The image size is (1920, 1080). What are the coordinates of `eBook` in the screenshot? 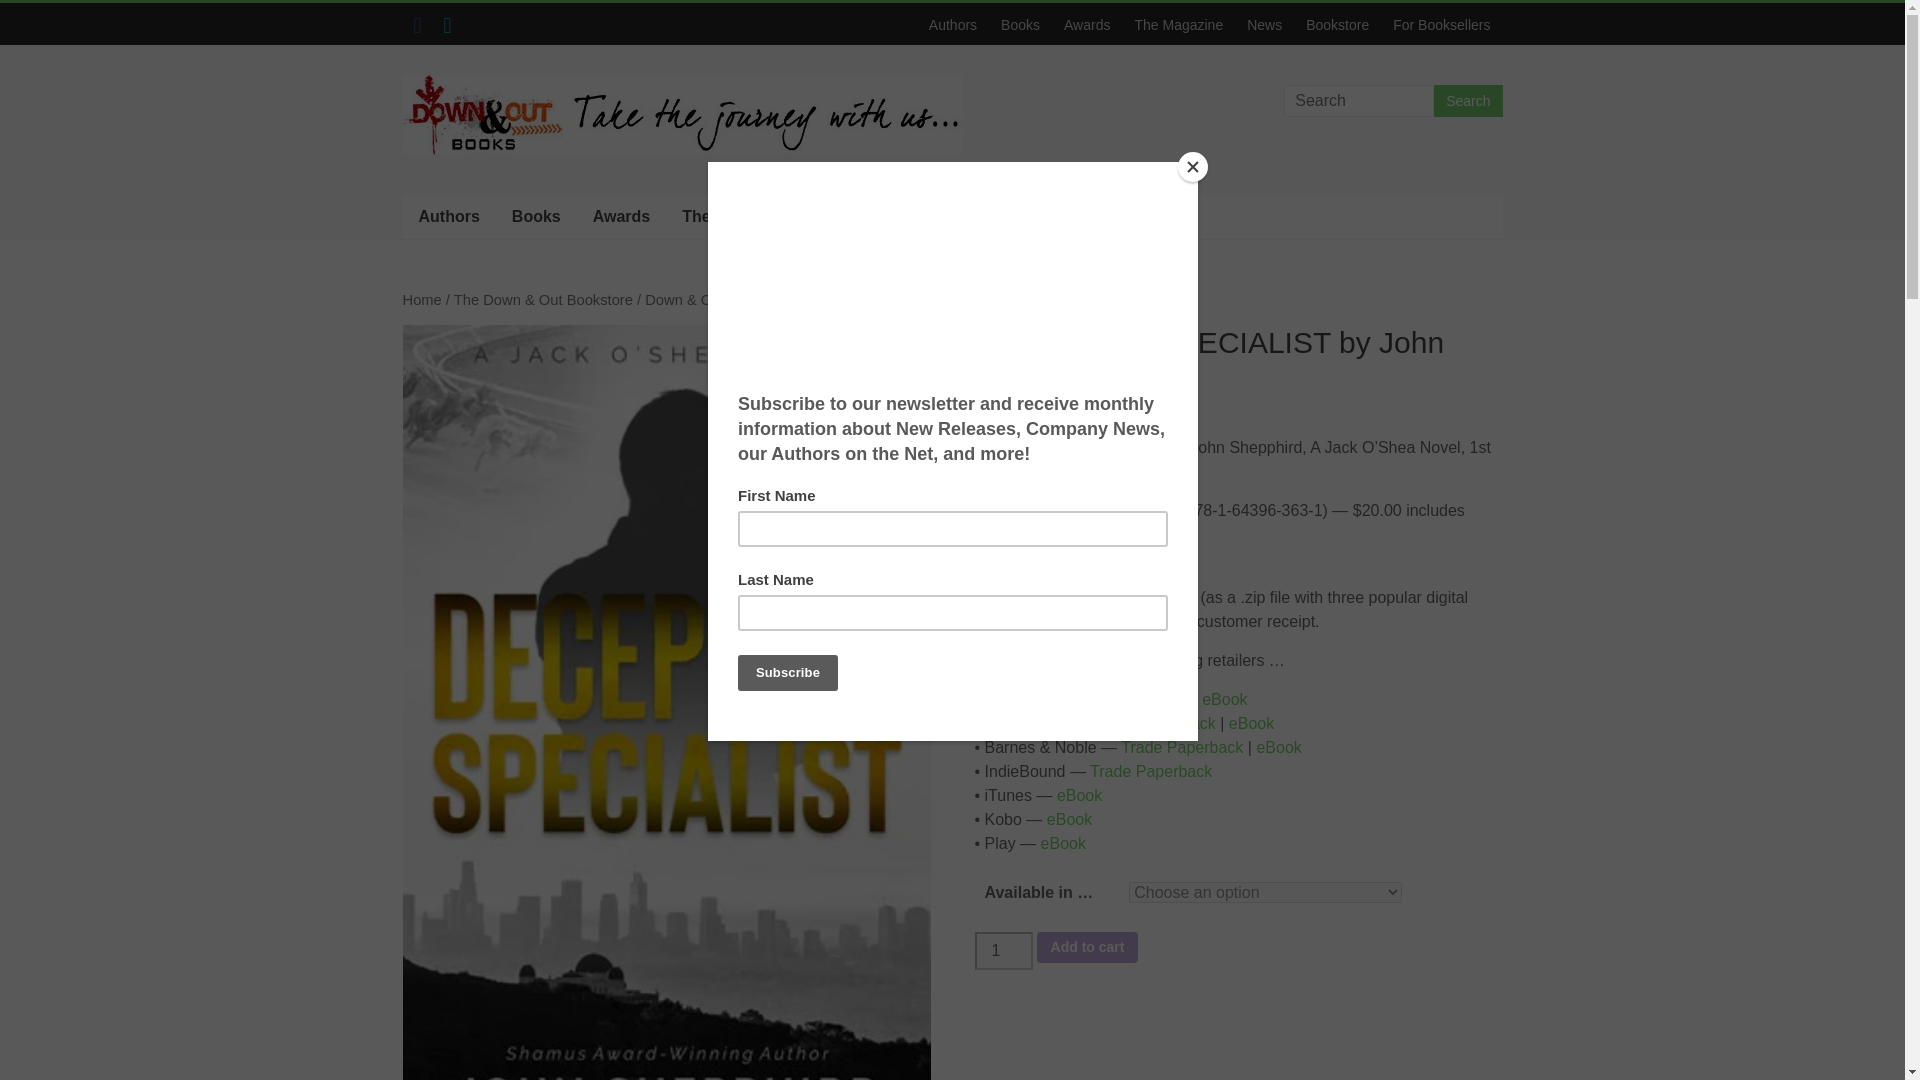 It's located at (1224, 700).